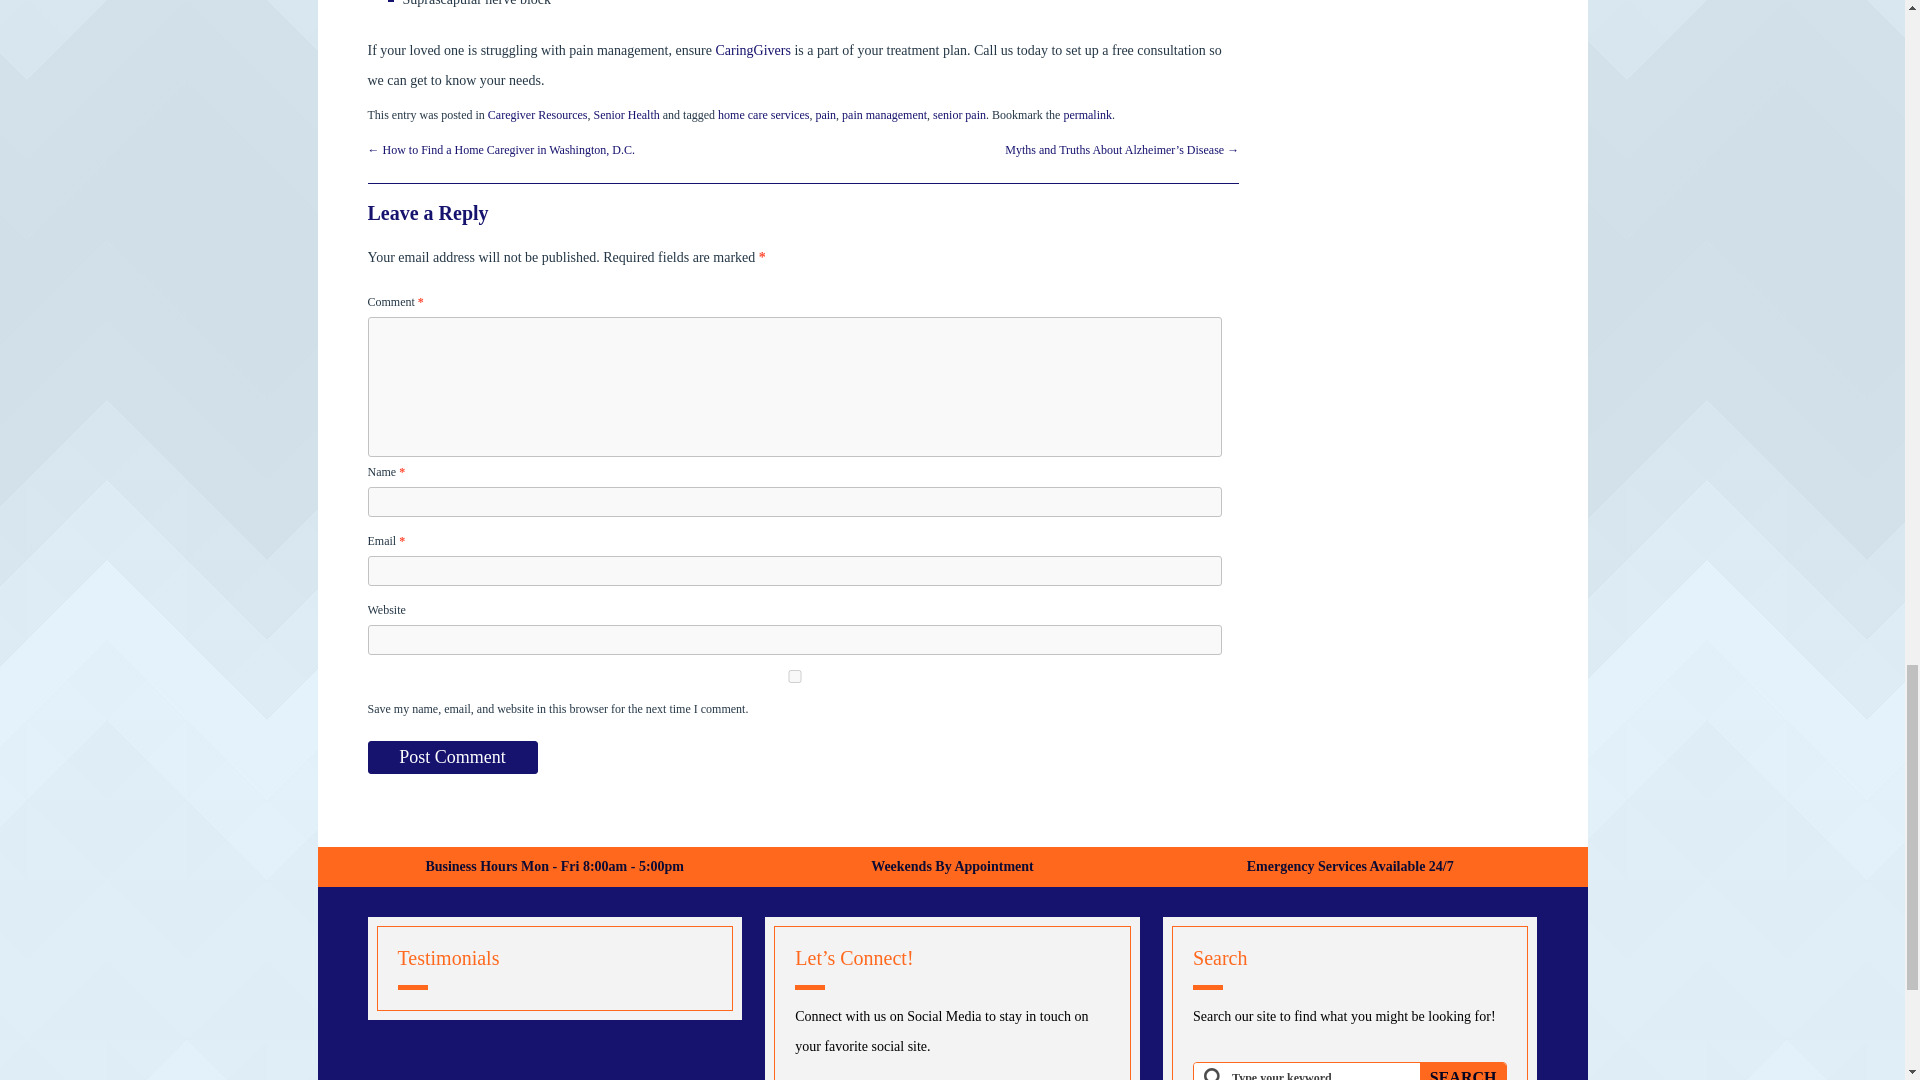 The image size is (1920, 1080). I want to click on Senior Health, so click(626, 115).